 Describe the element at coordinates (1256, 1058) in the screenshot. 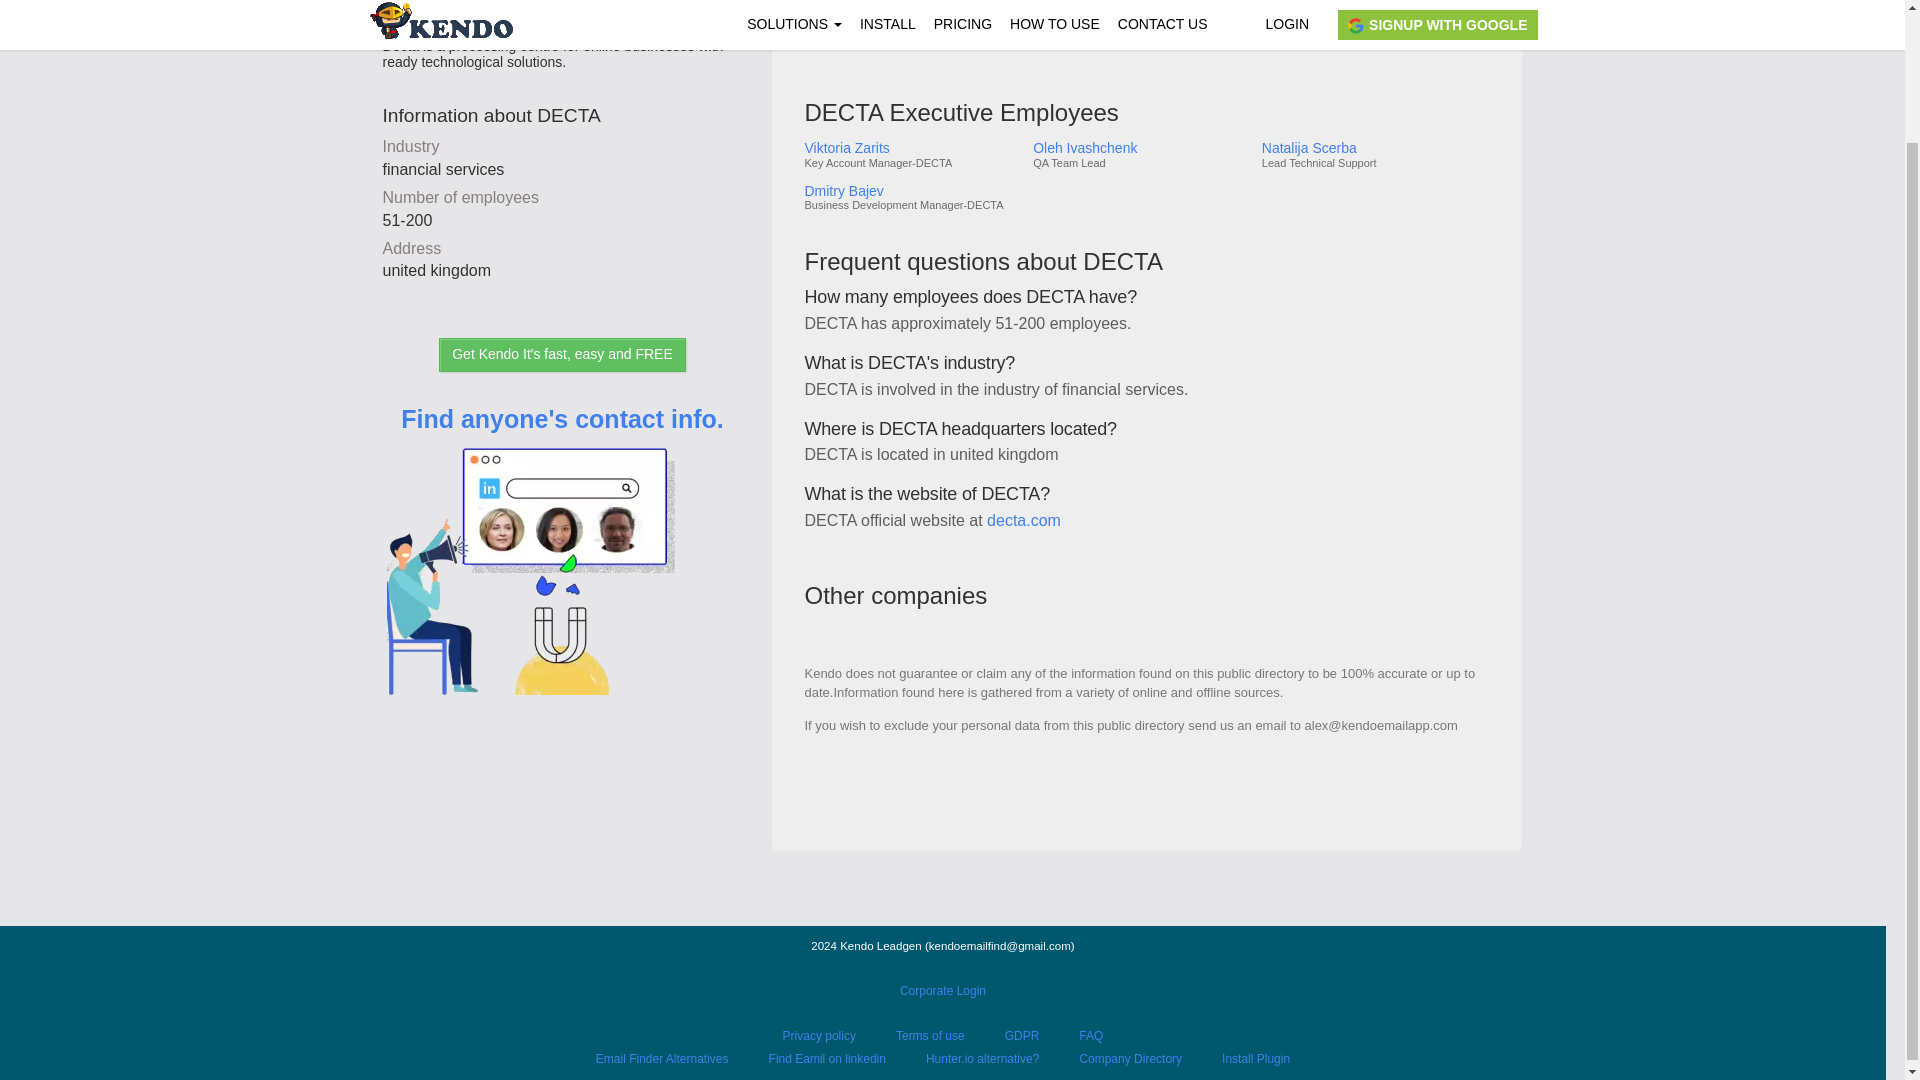

I see `Install Plugin` at that location.